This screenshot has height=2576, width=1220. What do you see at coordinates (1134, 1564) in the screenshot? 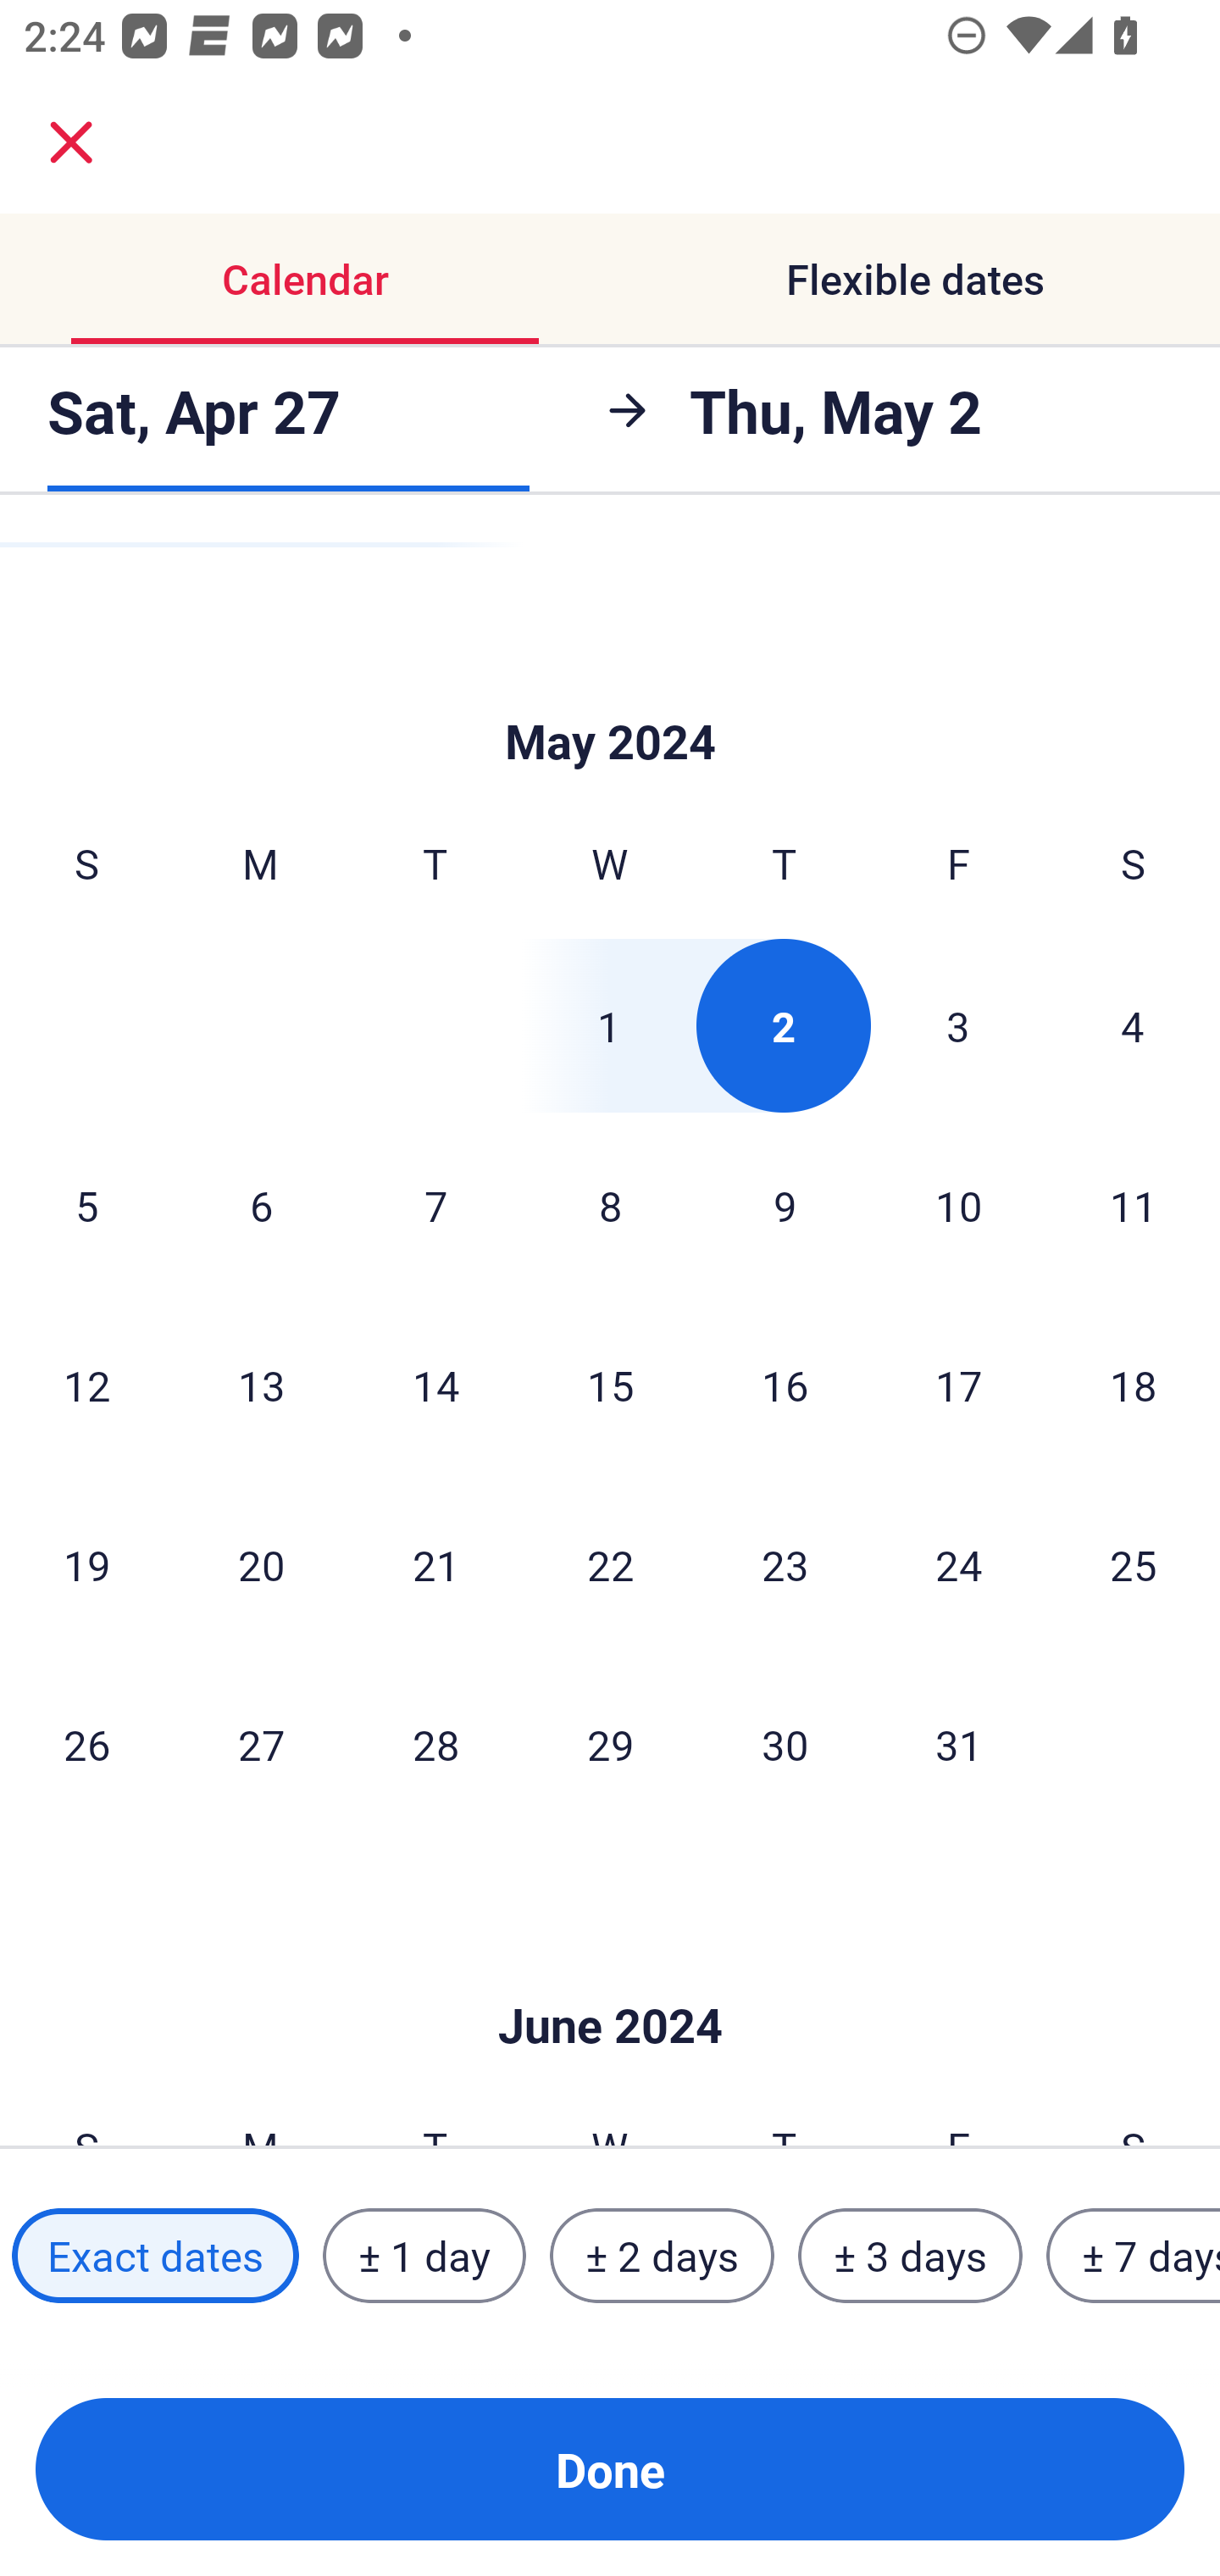
I see `25 Saturday, May 25, 2024` at bounding box center [1134, 1564].